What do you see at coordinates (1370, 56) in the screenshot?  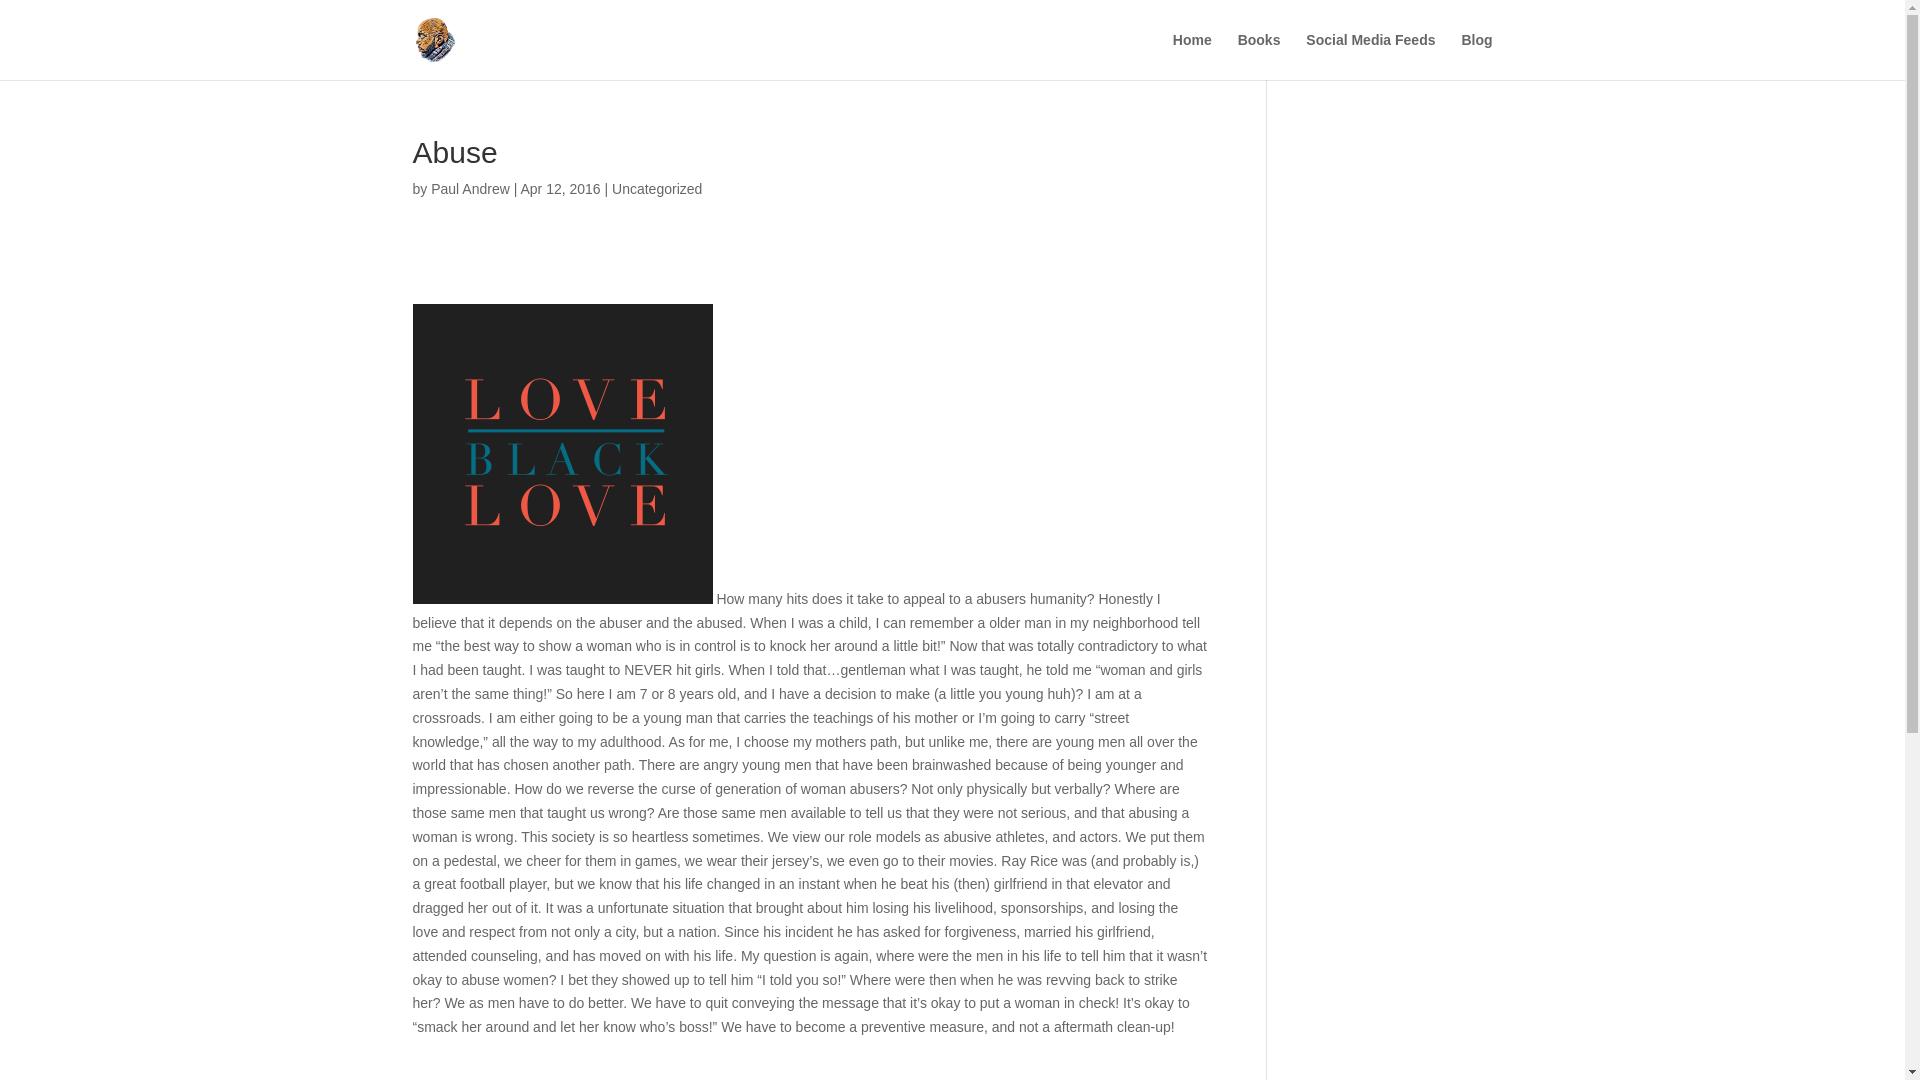 I see `Social Media Feeds` at bounding box center [1370, 56].